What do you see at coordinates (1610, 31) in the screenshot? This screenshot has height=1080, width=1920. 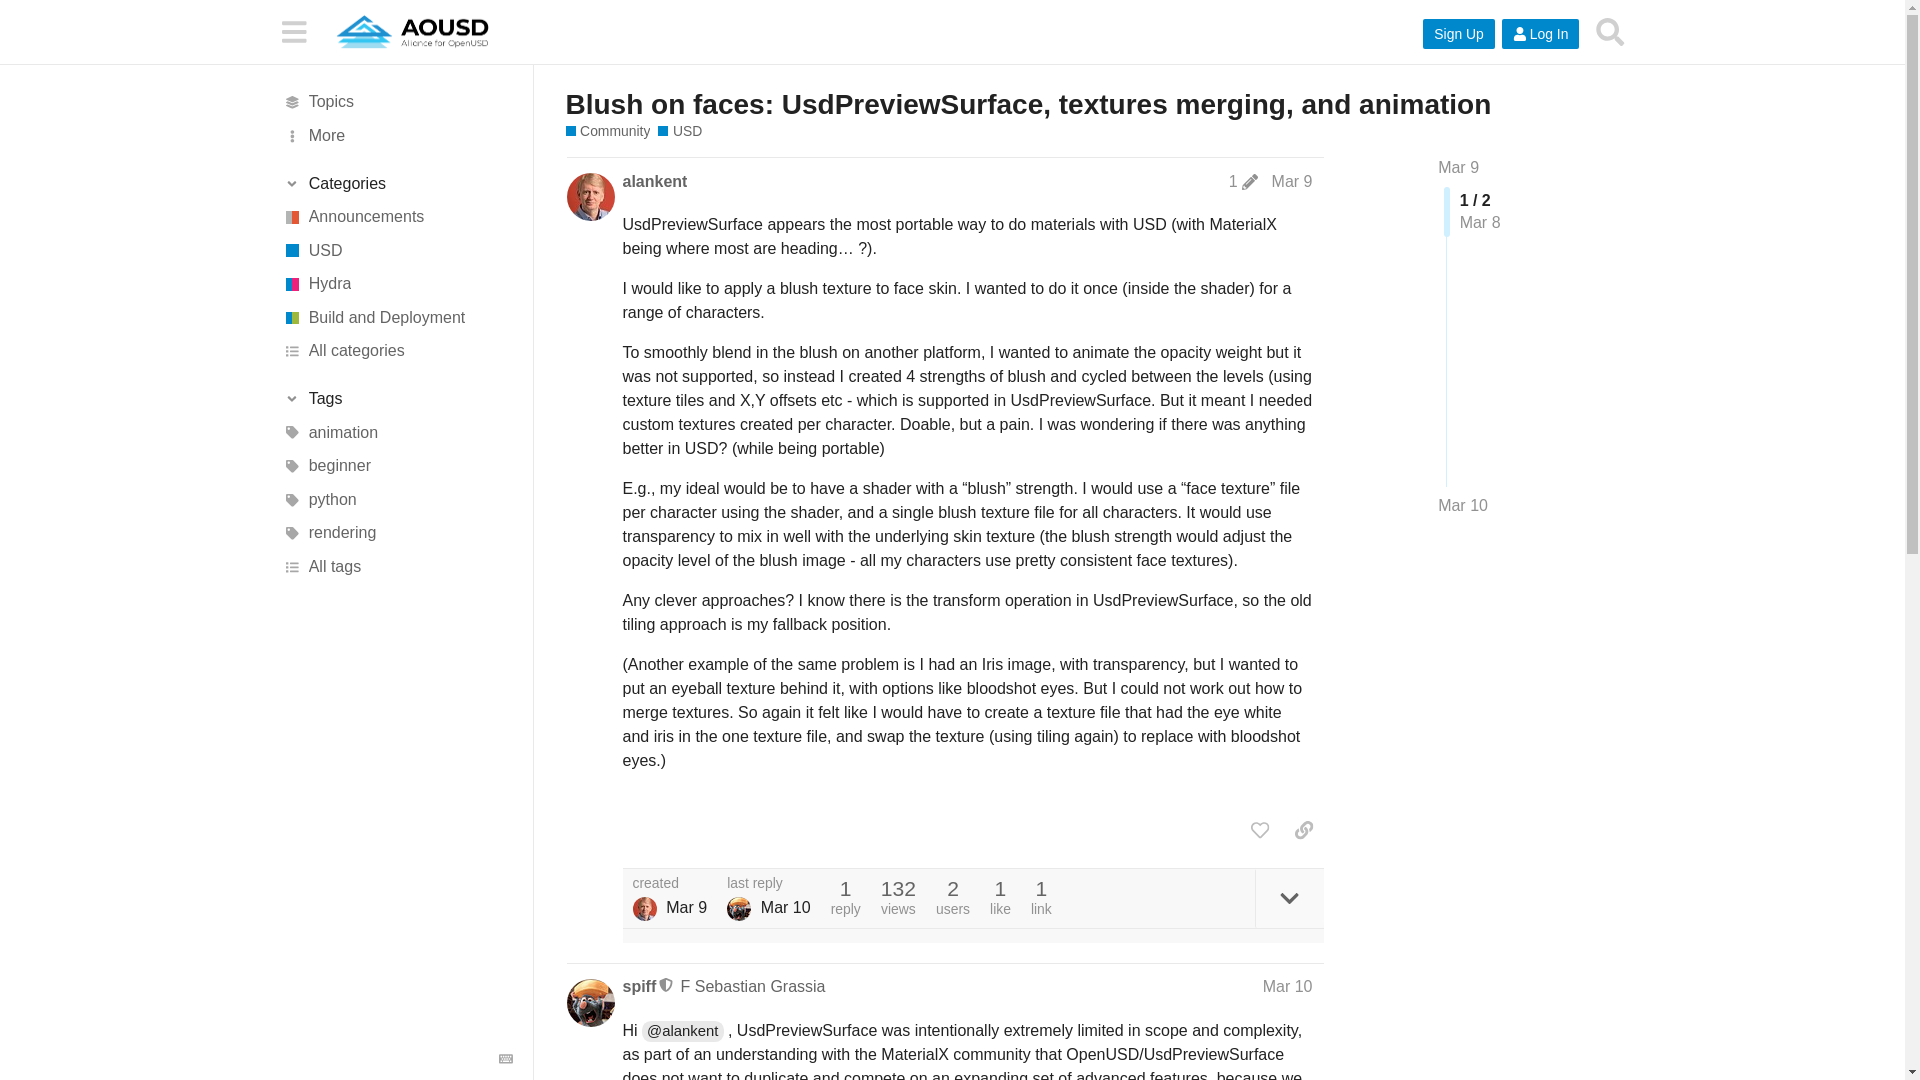 I see `Search` at bounding box center [1610, 31].